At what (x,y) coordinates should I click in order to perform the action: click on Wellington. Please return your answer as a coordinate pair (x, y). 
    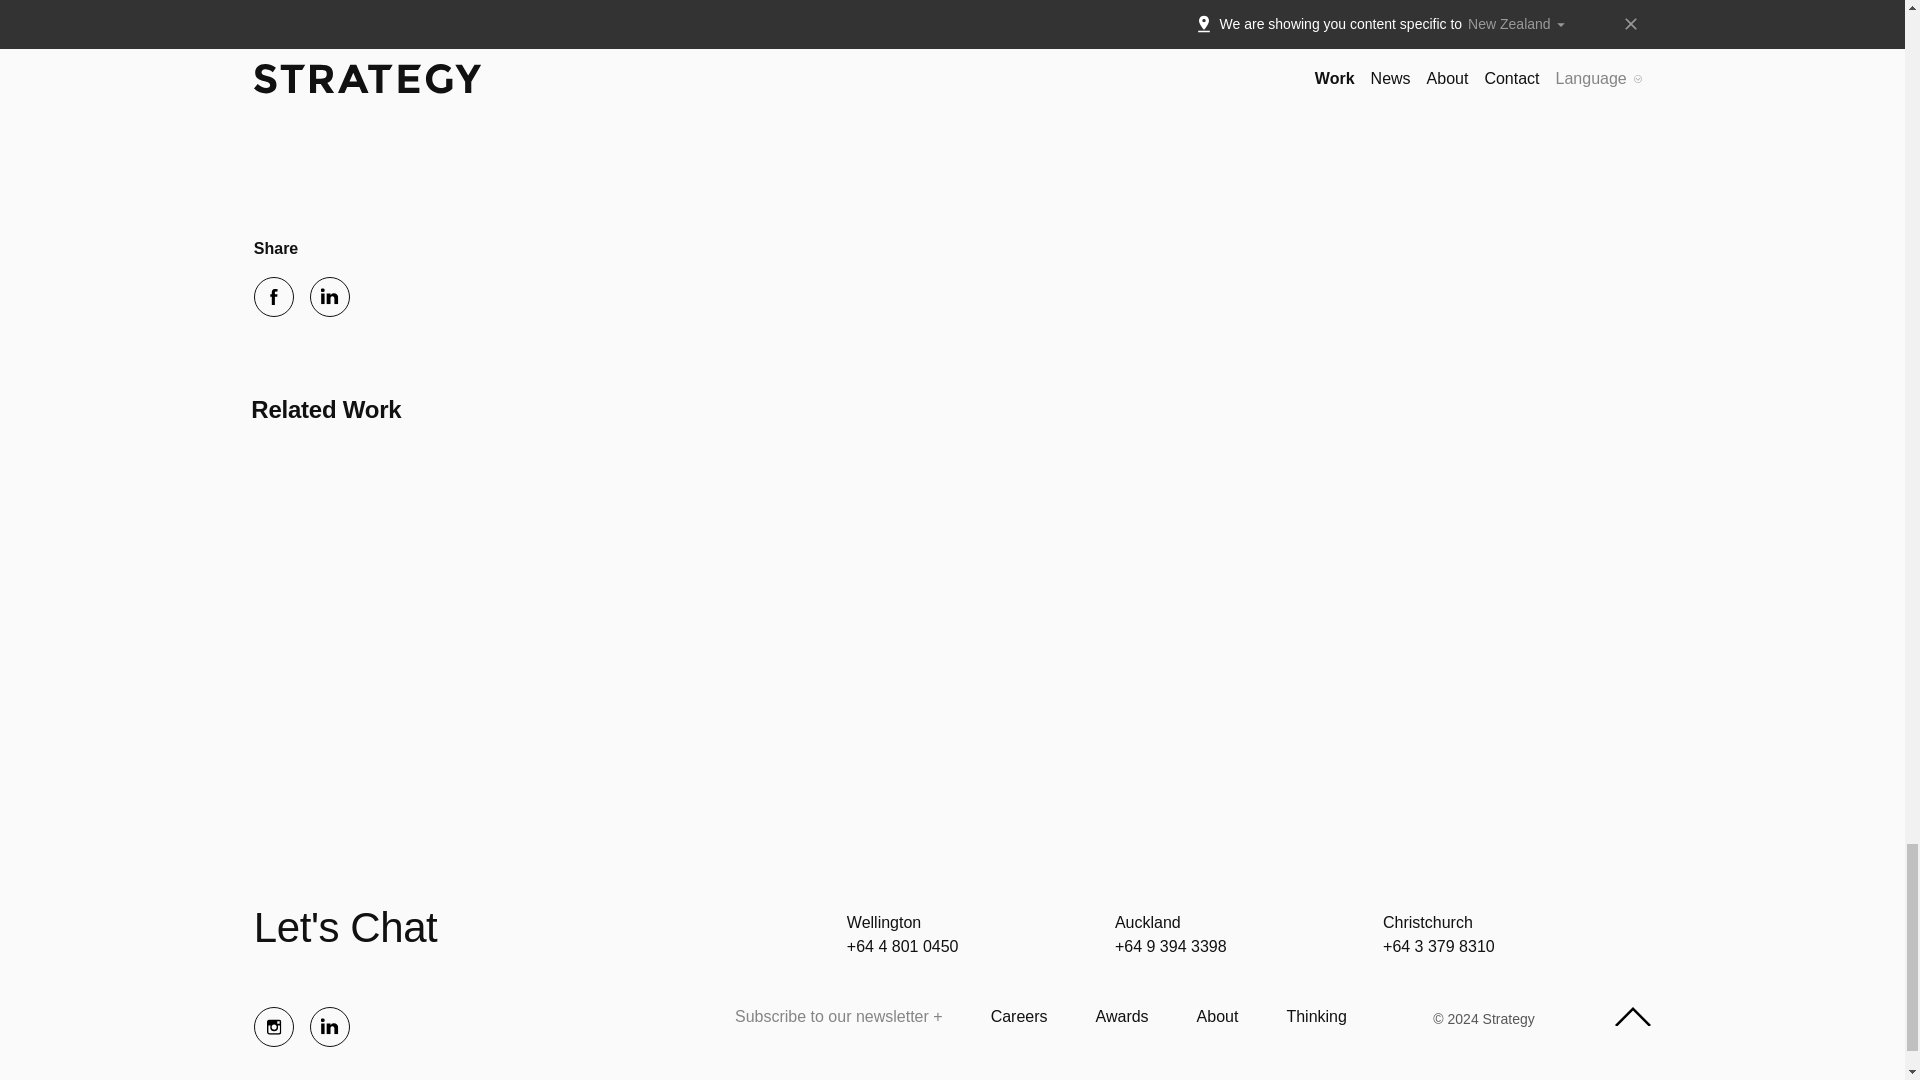
    Looking at the image, I should click on (884, 922).